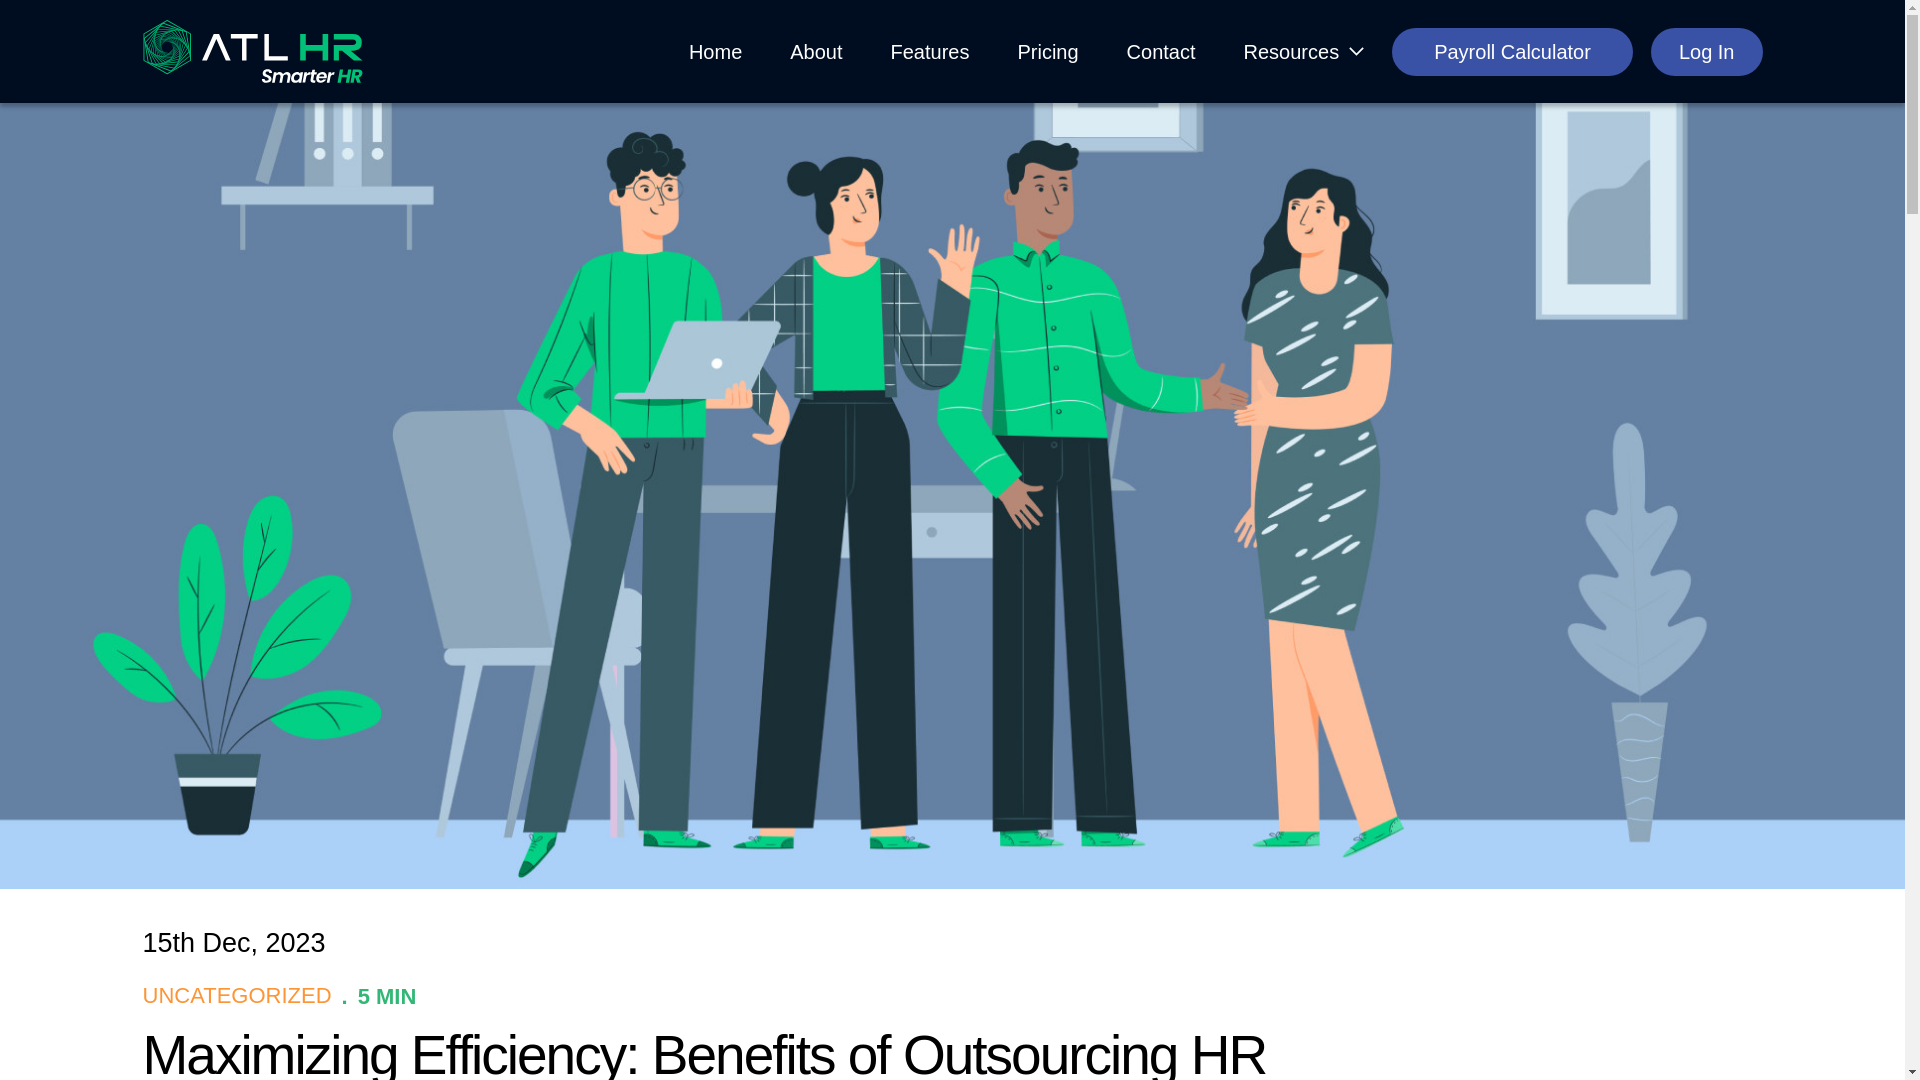 The image size is (1920, 1080). Describe the element at coordinates (714, 50) in the screenshot. I see `Home` at that location.